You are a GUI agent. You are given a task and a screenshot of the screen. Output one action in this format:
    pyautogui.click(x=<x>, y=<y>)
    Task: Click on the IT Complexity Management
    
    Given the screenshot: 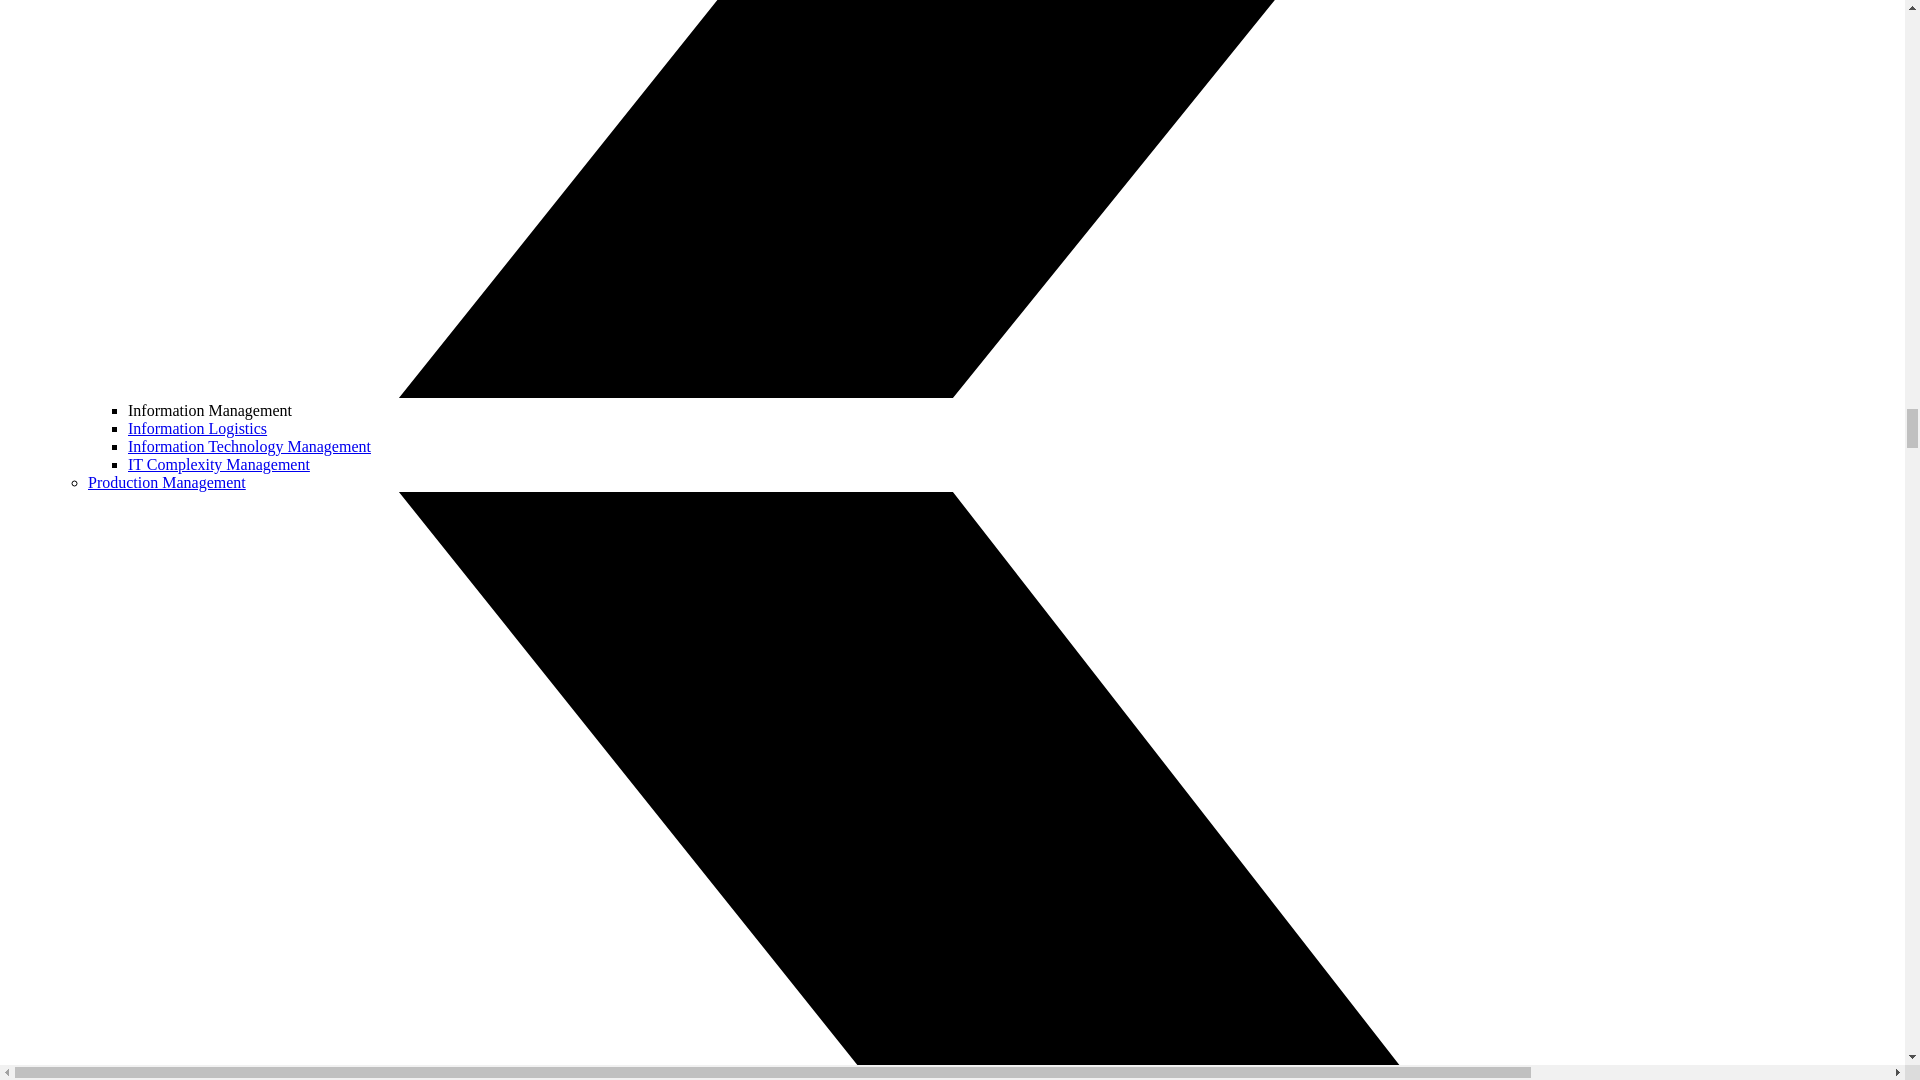 What is the action you would take?
    pyautogui.click(x=218, y=464)
    